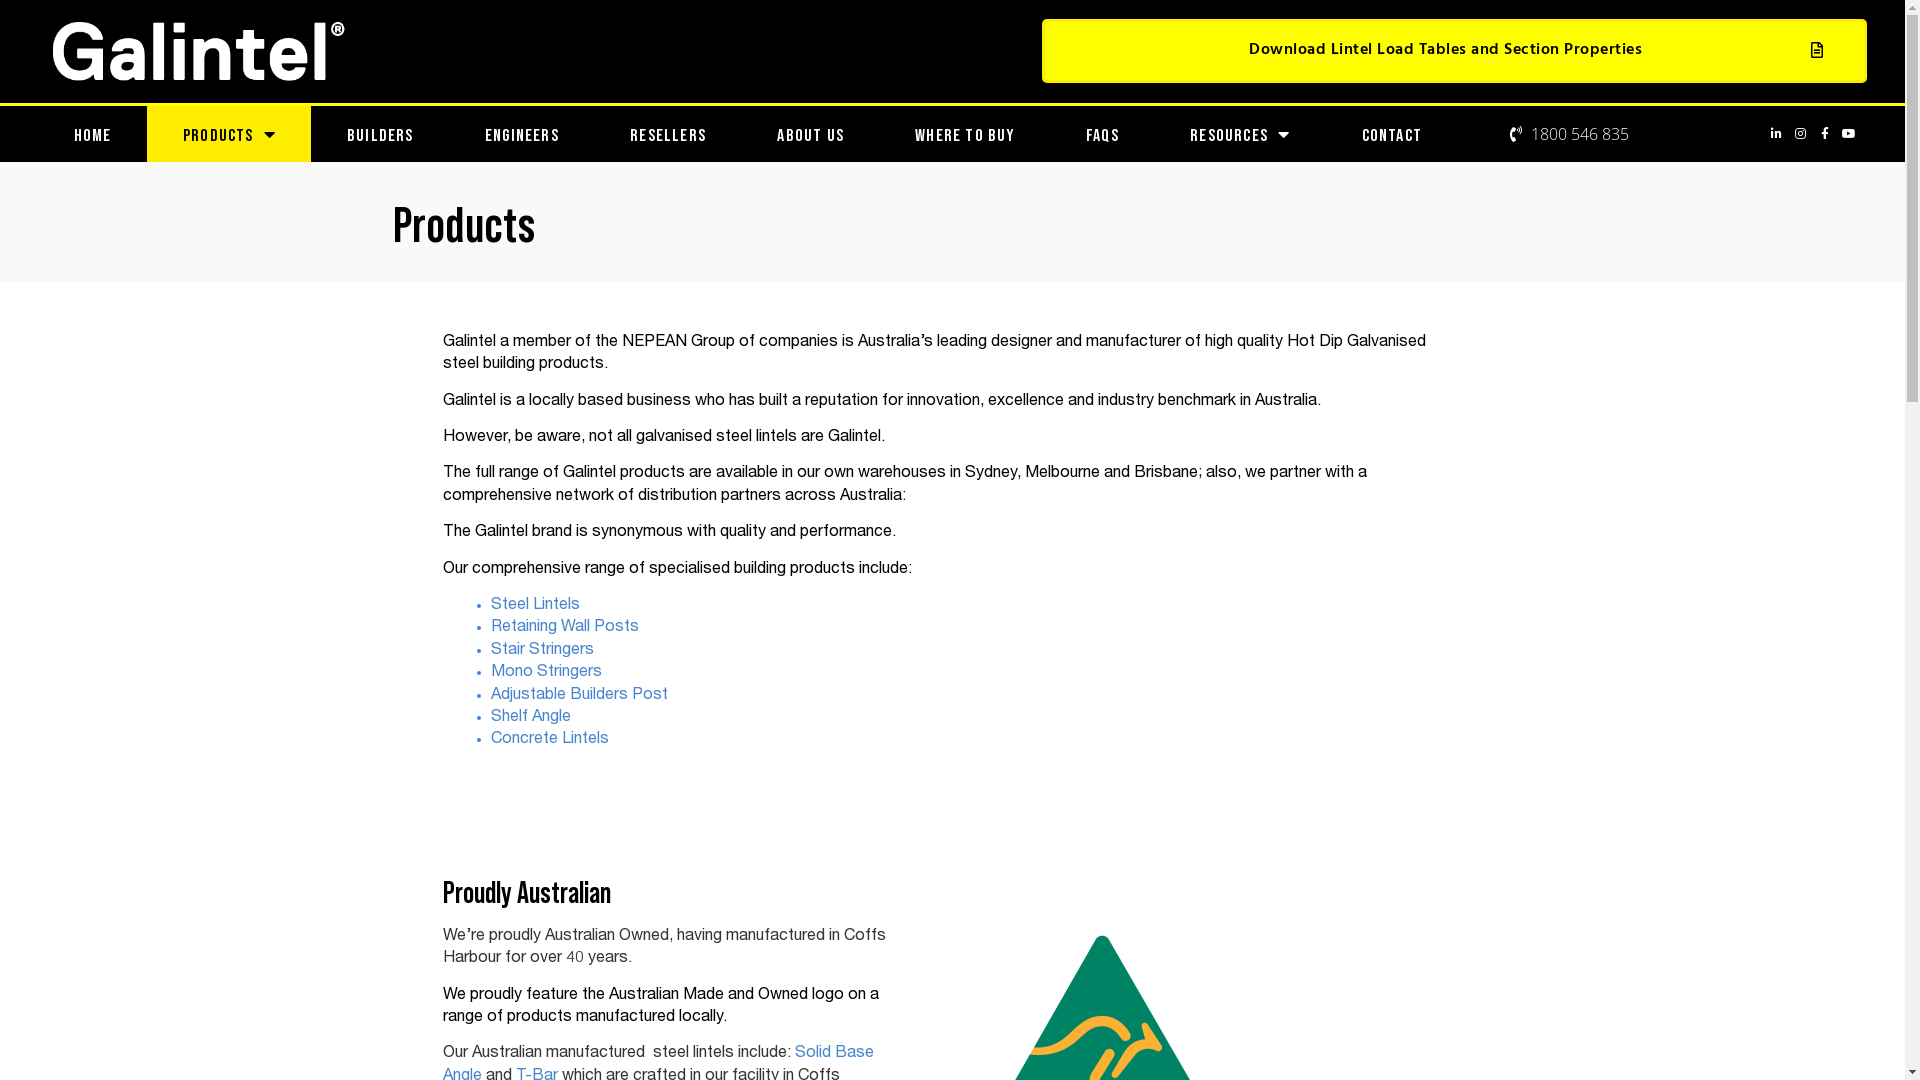 The height and width of the screenshot is (1080, 1920). I want to click on Youtube, so click(1849, 134).